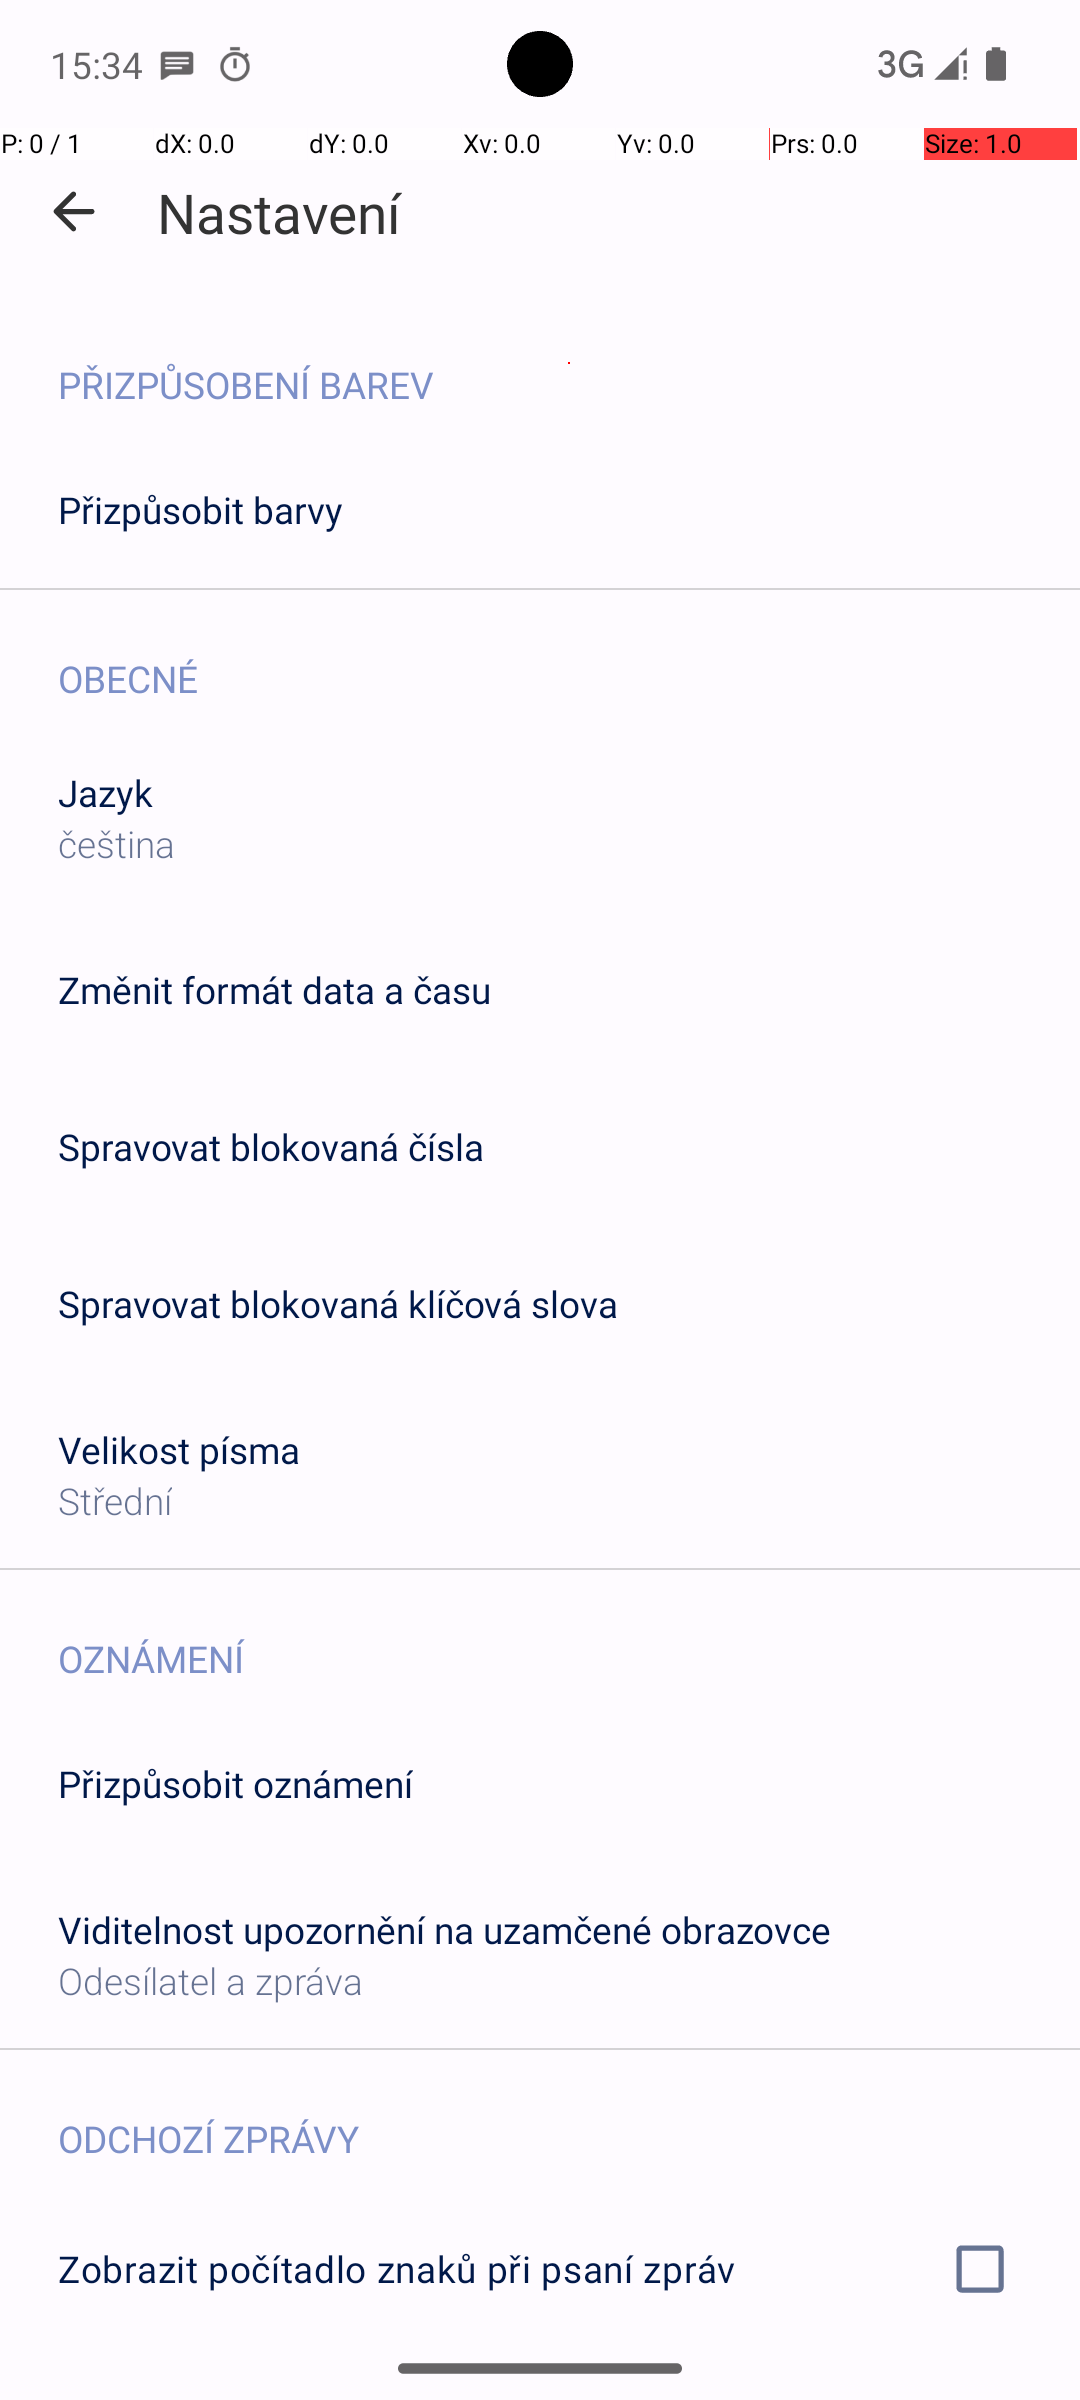 This screenshot has width=1080, height=2400. What do you see at coordinates (540, 2269) in the screenshot?
I see `Zobrazit počítadlo znaků při psaní zpráv` at bounding box center [540, 2269].